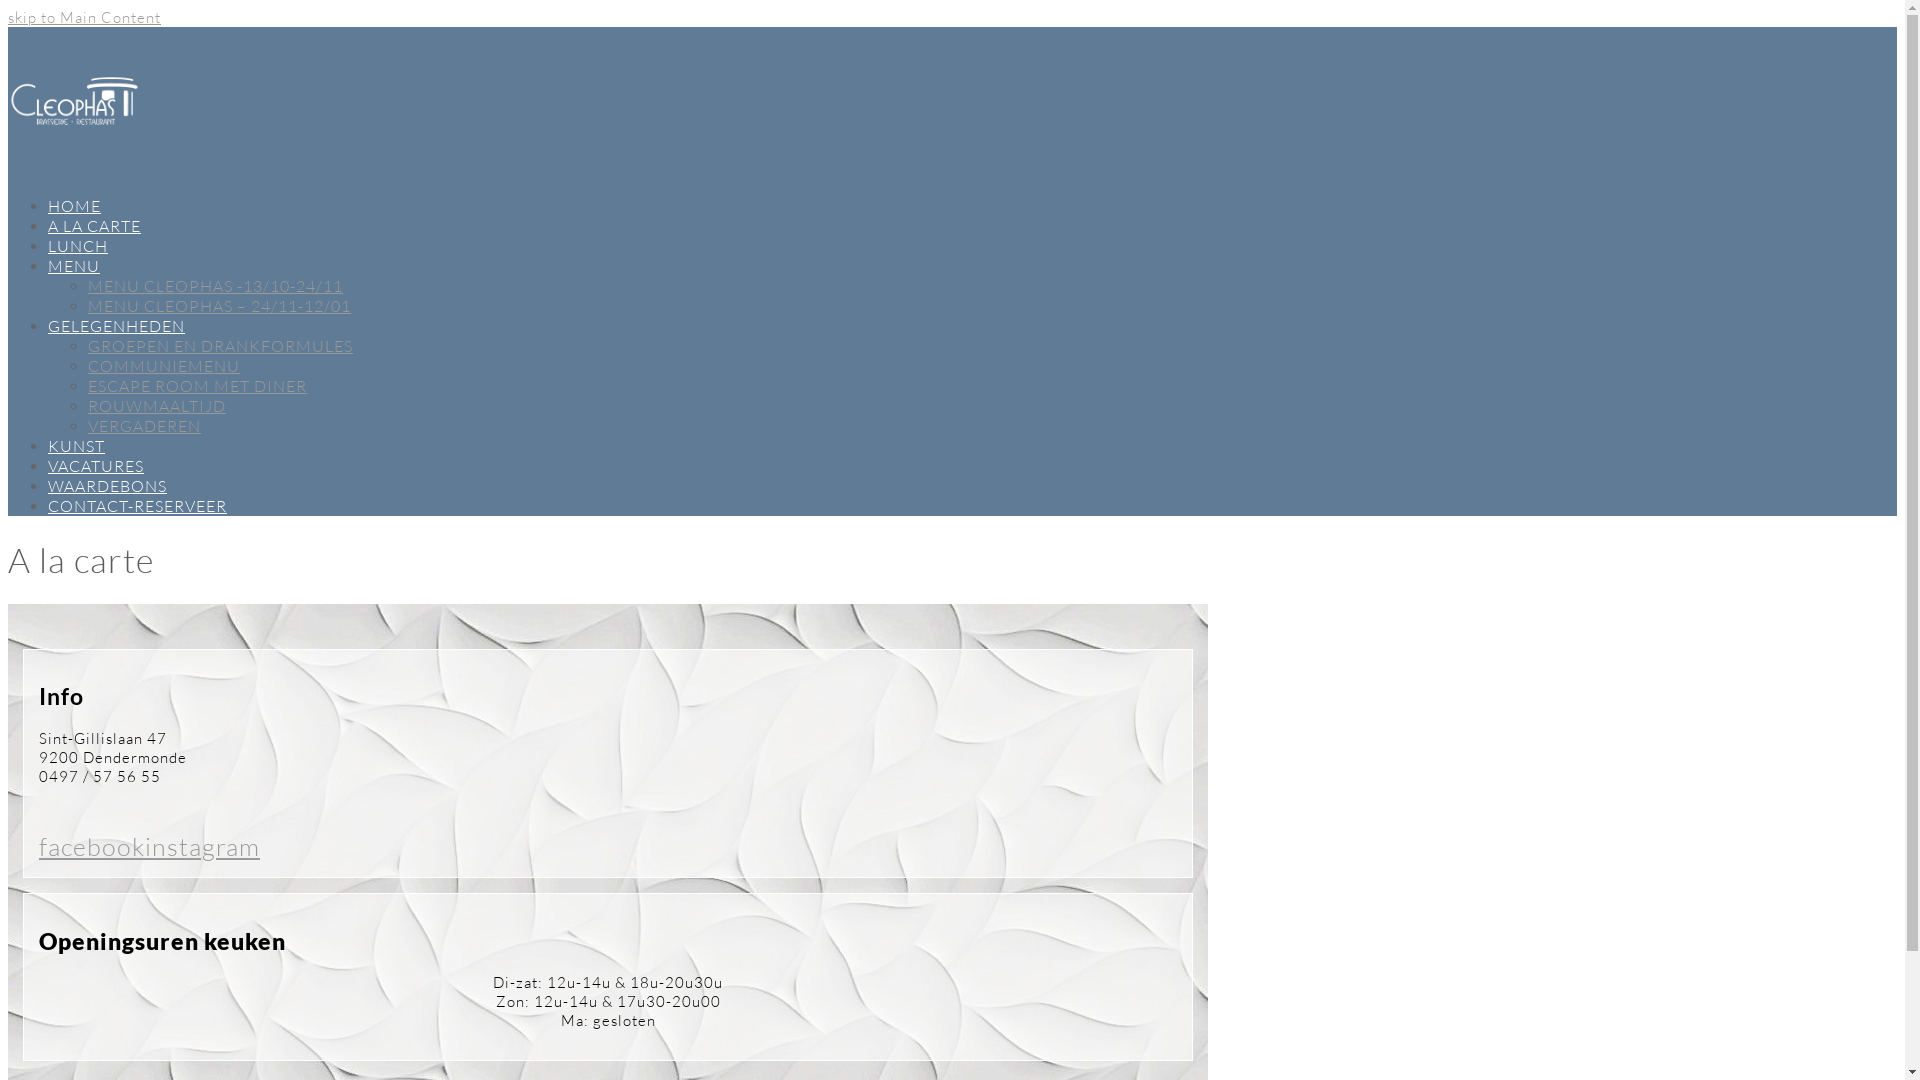 Image resolution: width=1920 pixels, height=1080 pixels. Describe the element at coordinates (94, 226) in the screenshot. I see `A LA CARTE` at that location.